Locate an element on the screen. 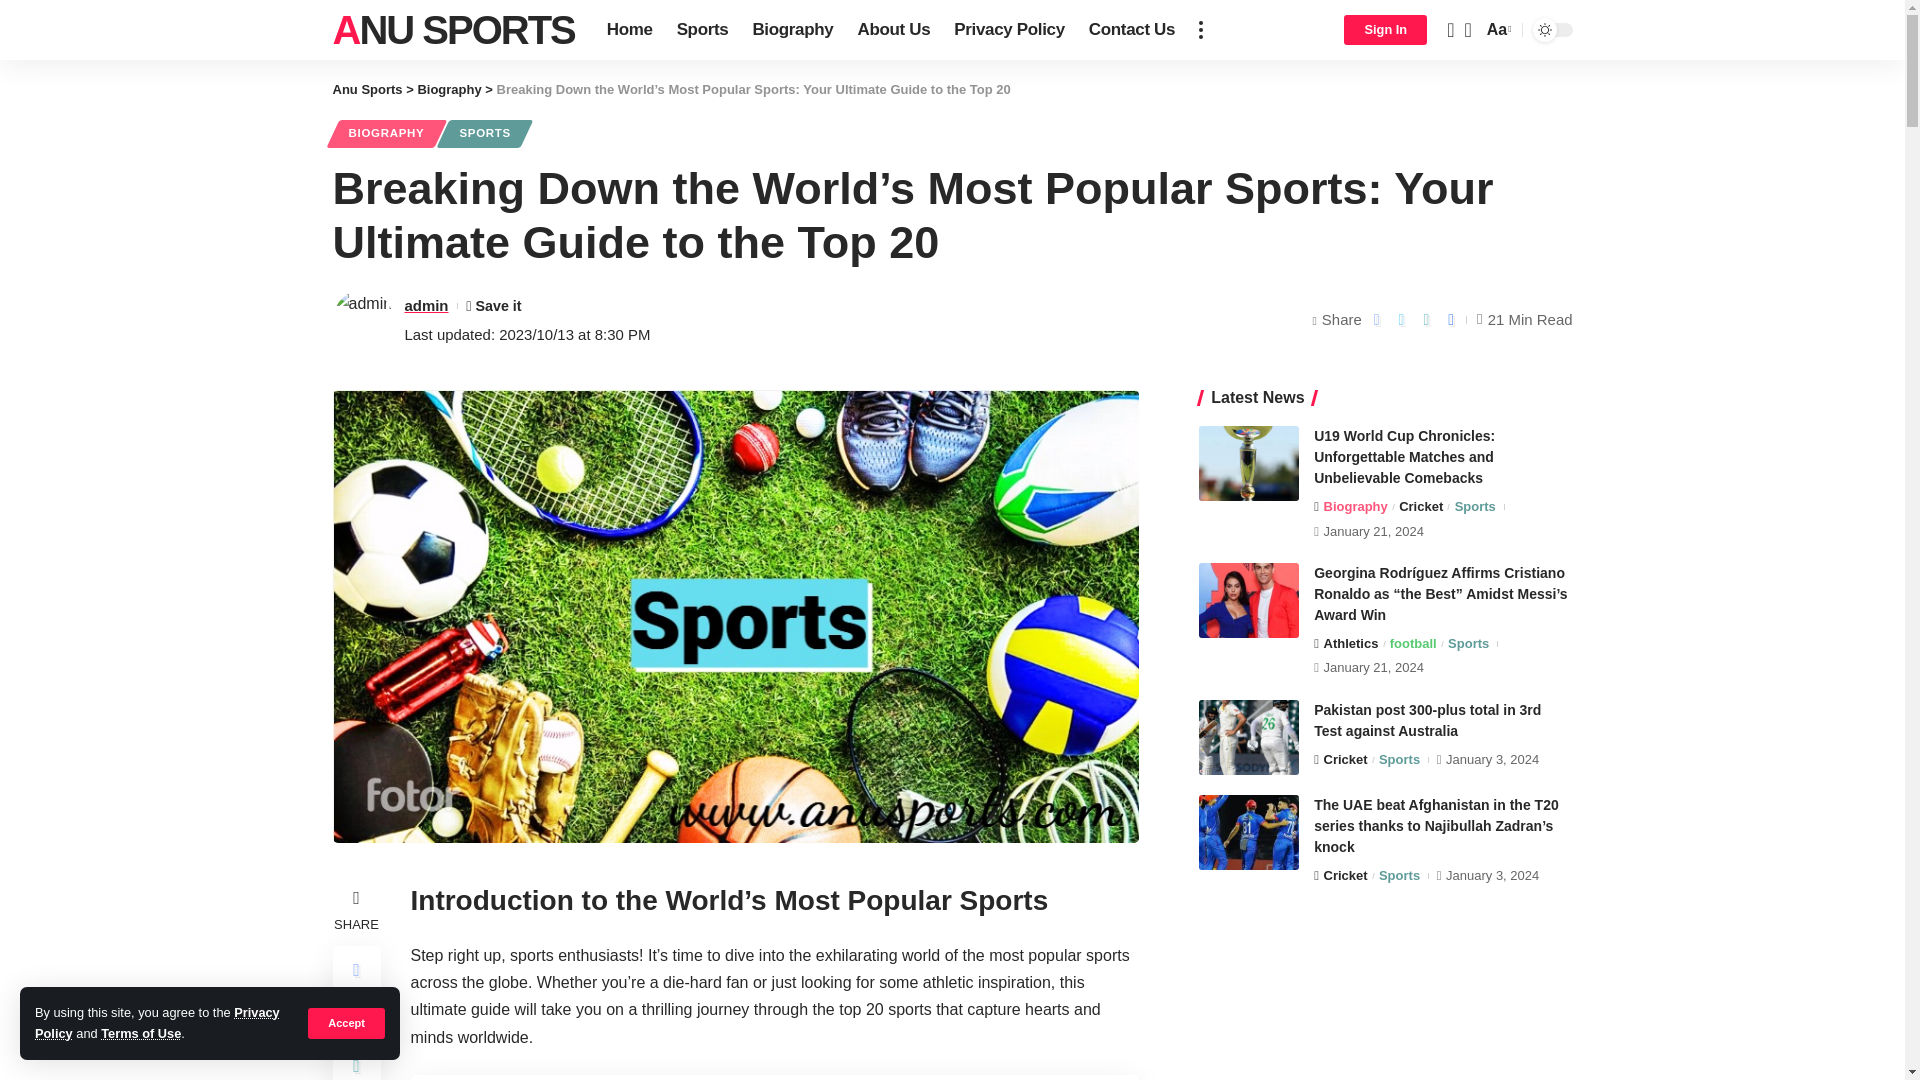 Image resolution: width=1920 pixels, height=1080 pixels. Accept is located at coordinates (346, 1022).